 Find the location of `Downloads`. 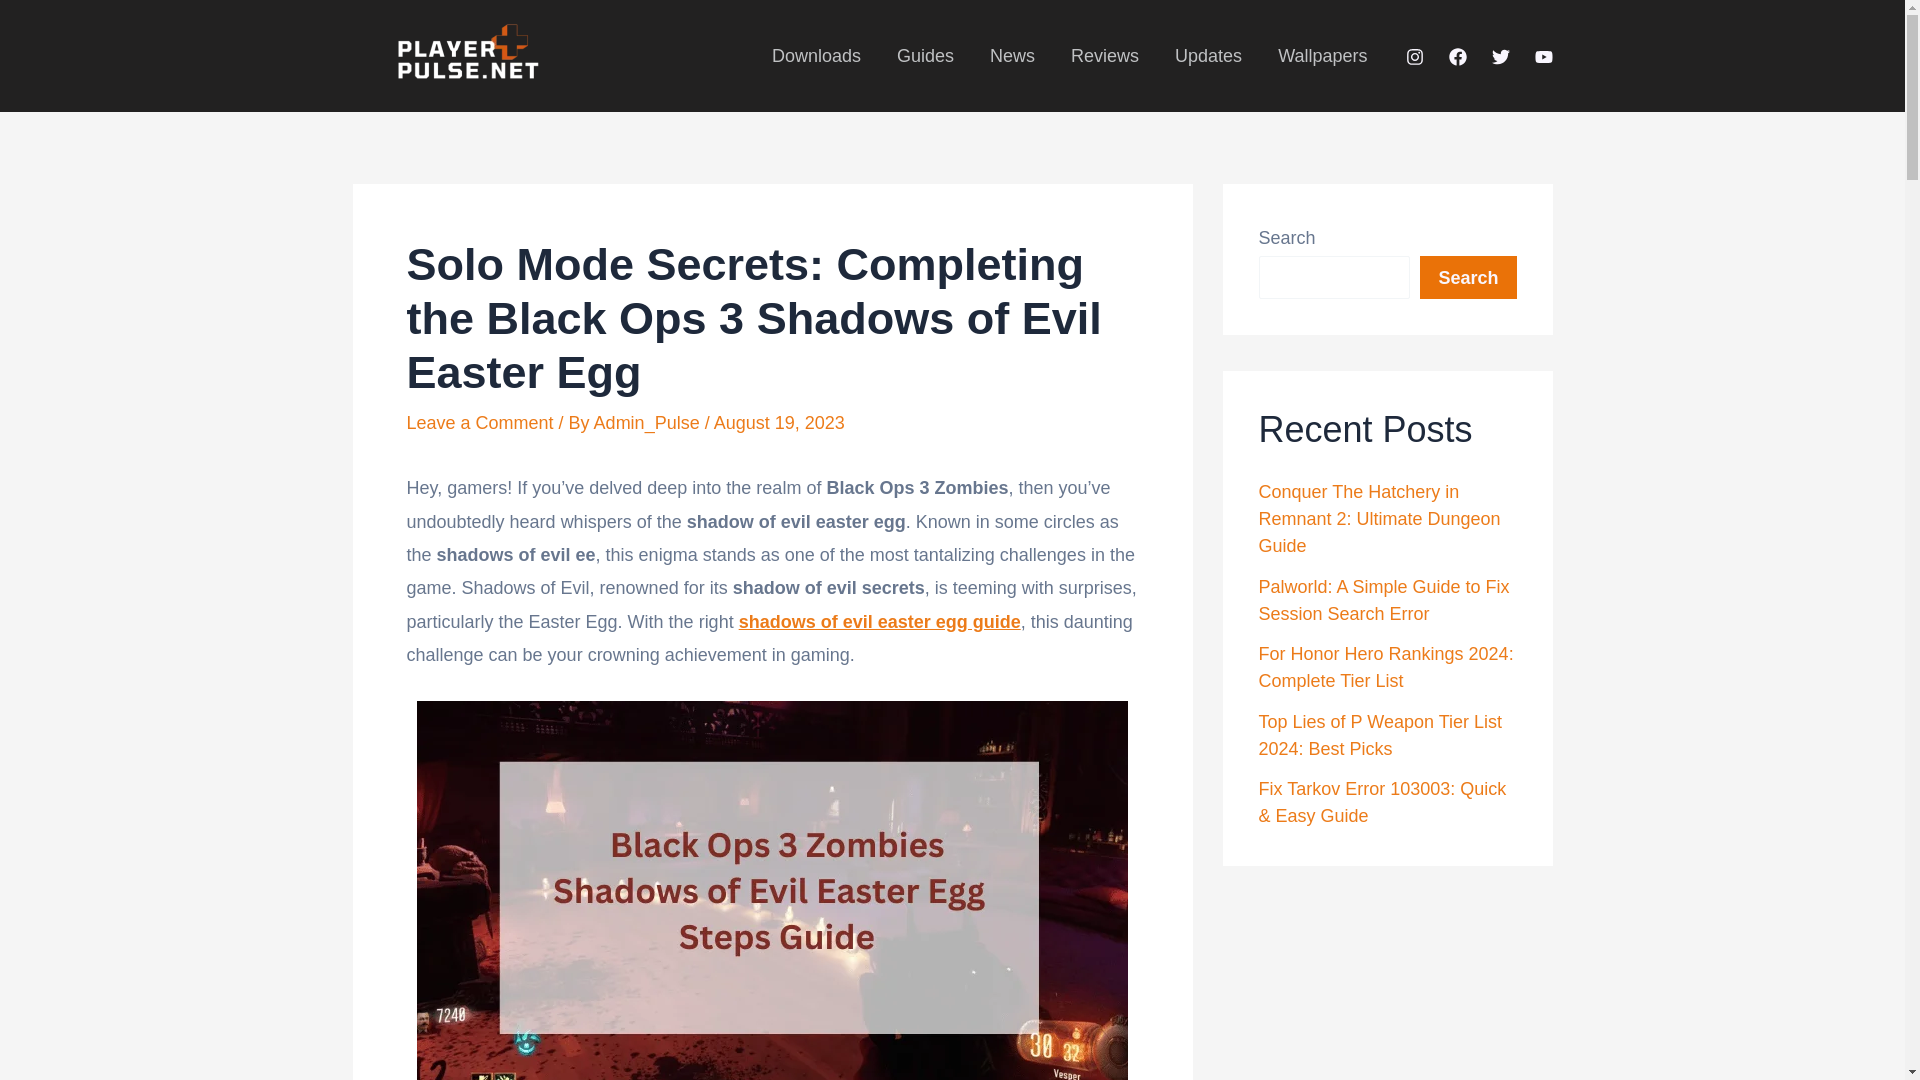

Downloads is located at coordinates (816, 56).